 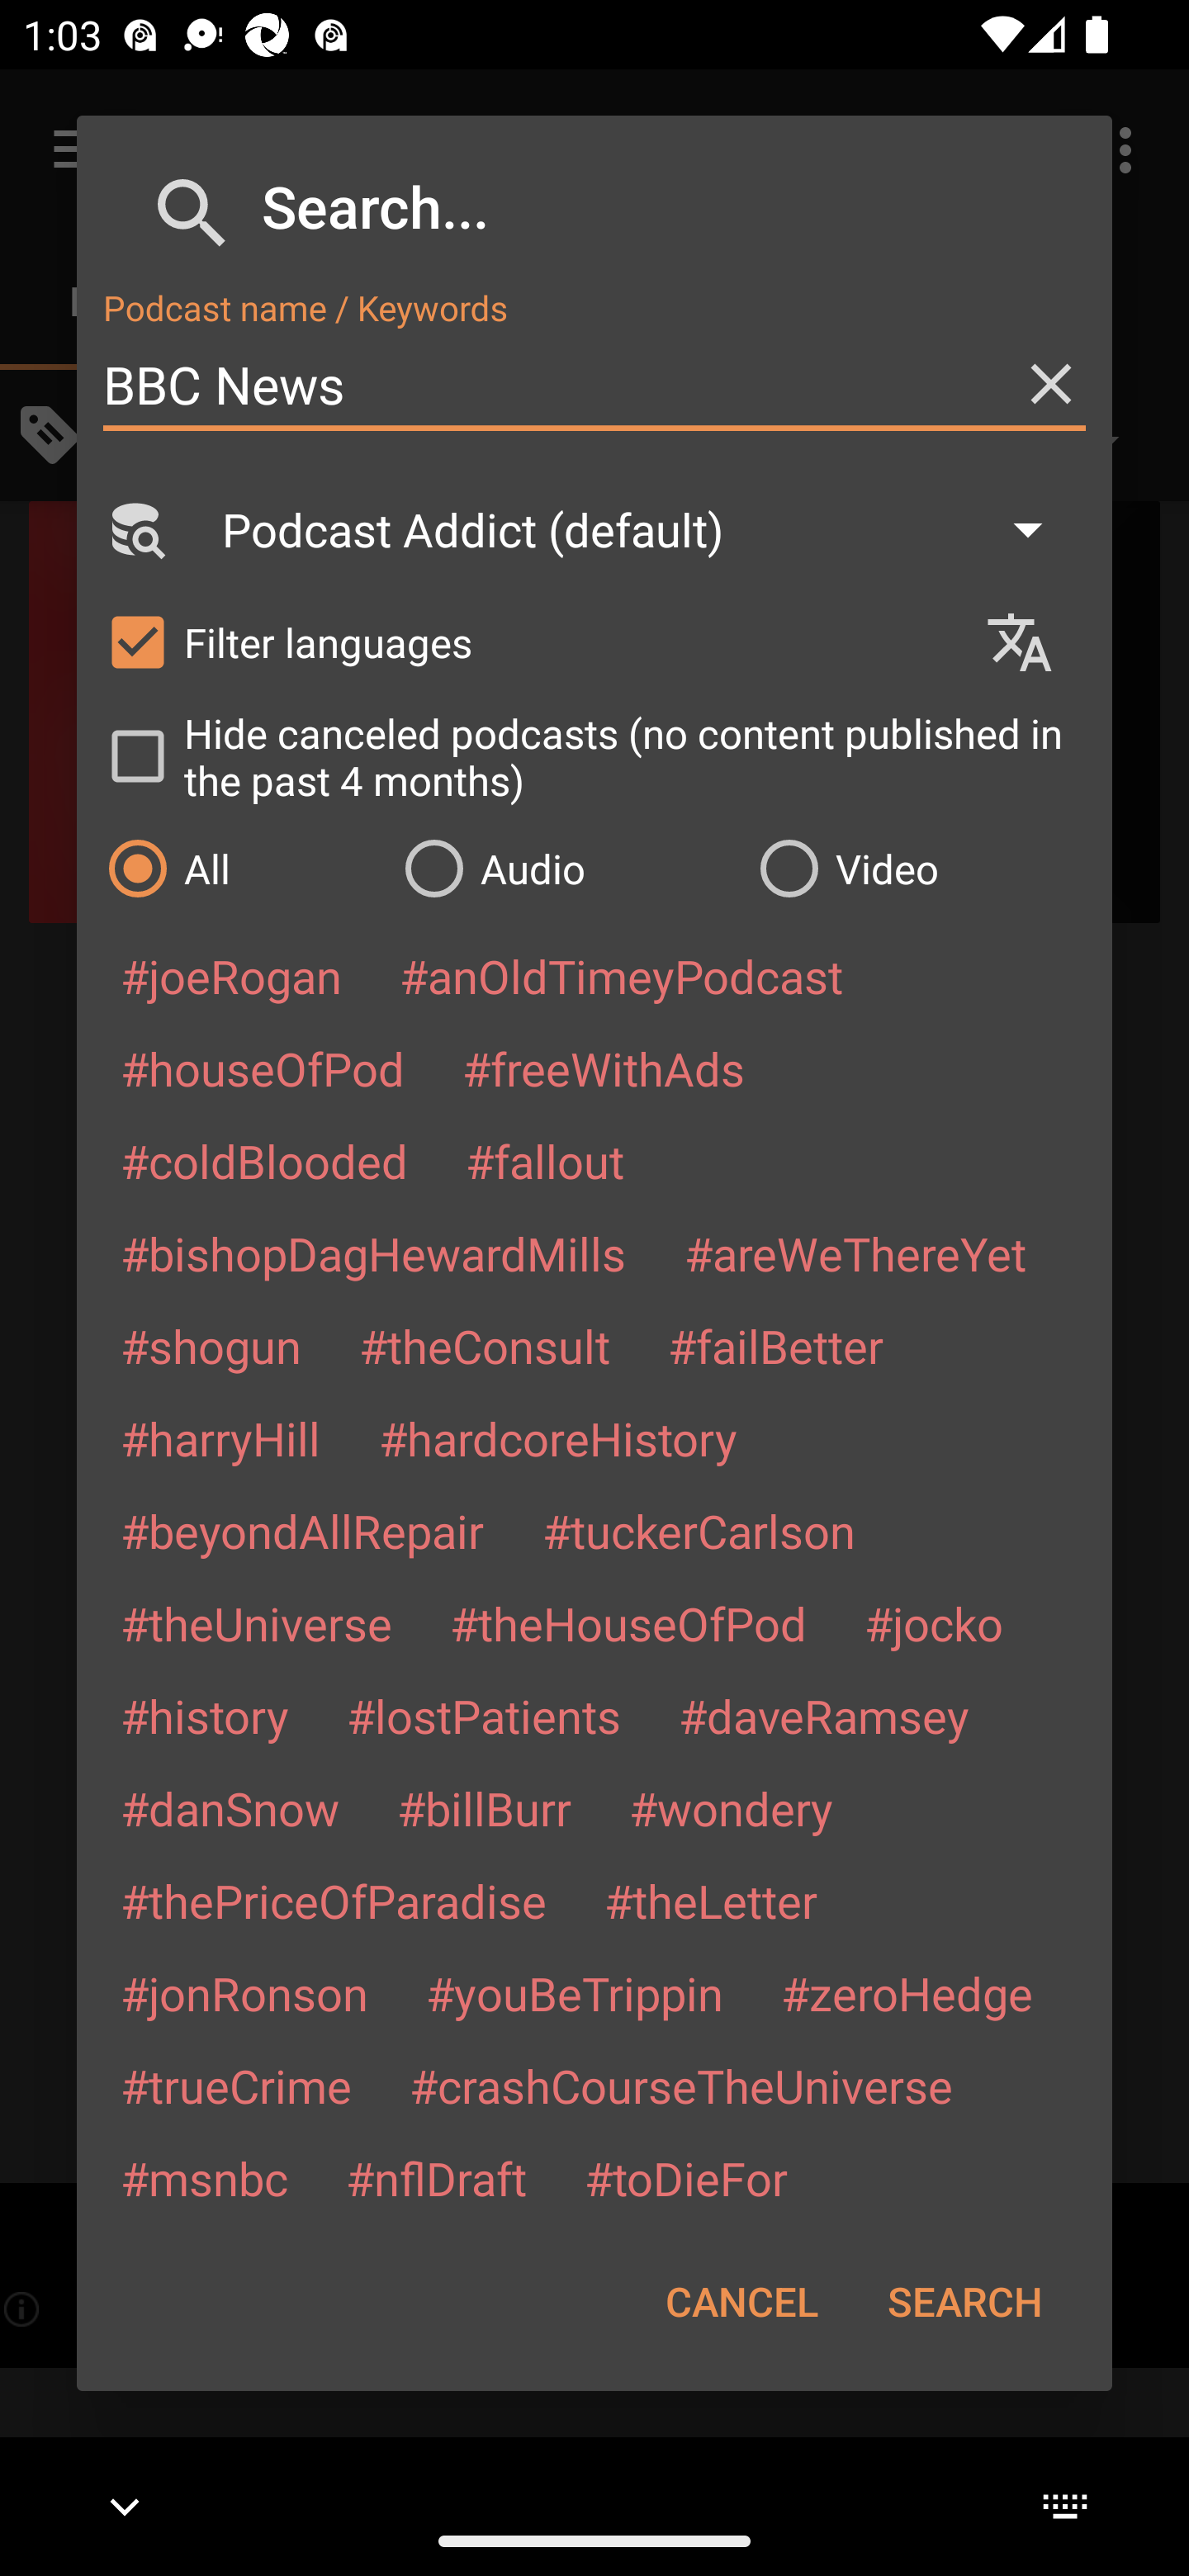 What do you see at coordinates (824, 1716) in the screenshot?
I see `#daveRamsey` at bounding box center [824, 1716].